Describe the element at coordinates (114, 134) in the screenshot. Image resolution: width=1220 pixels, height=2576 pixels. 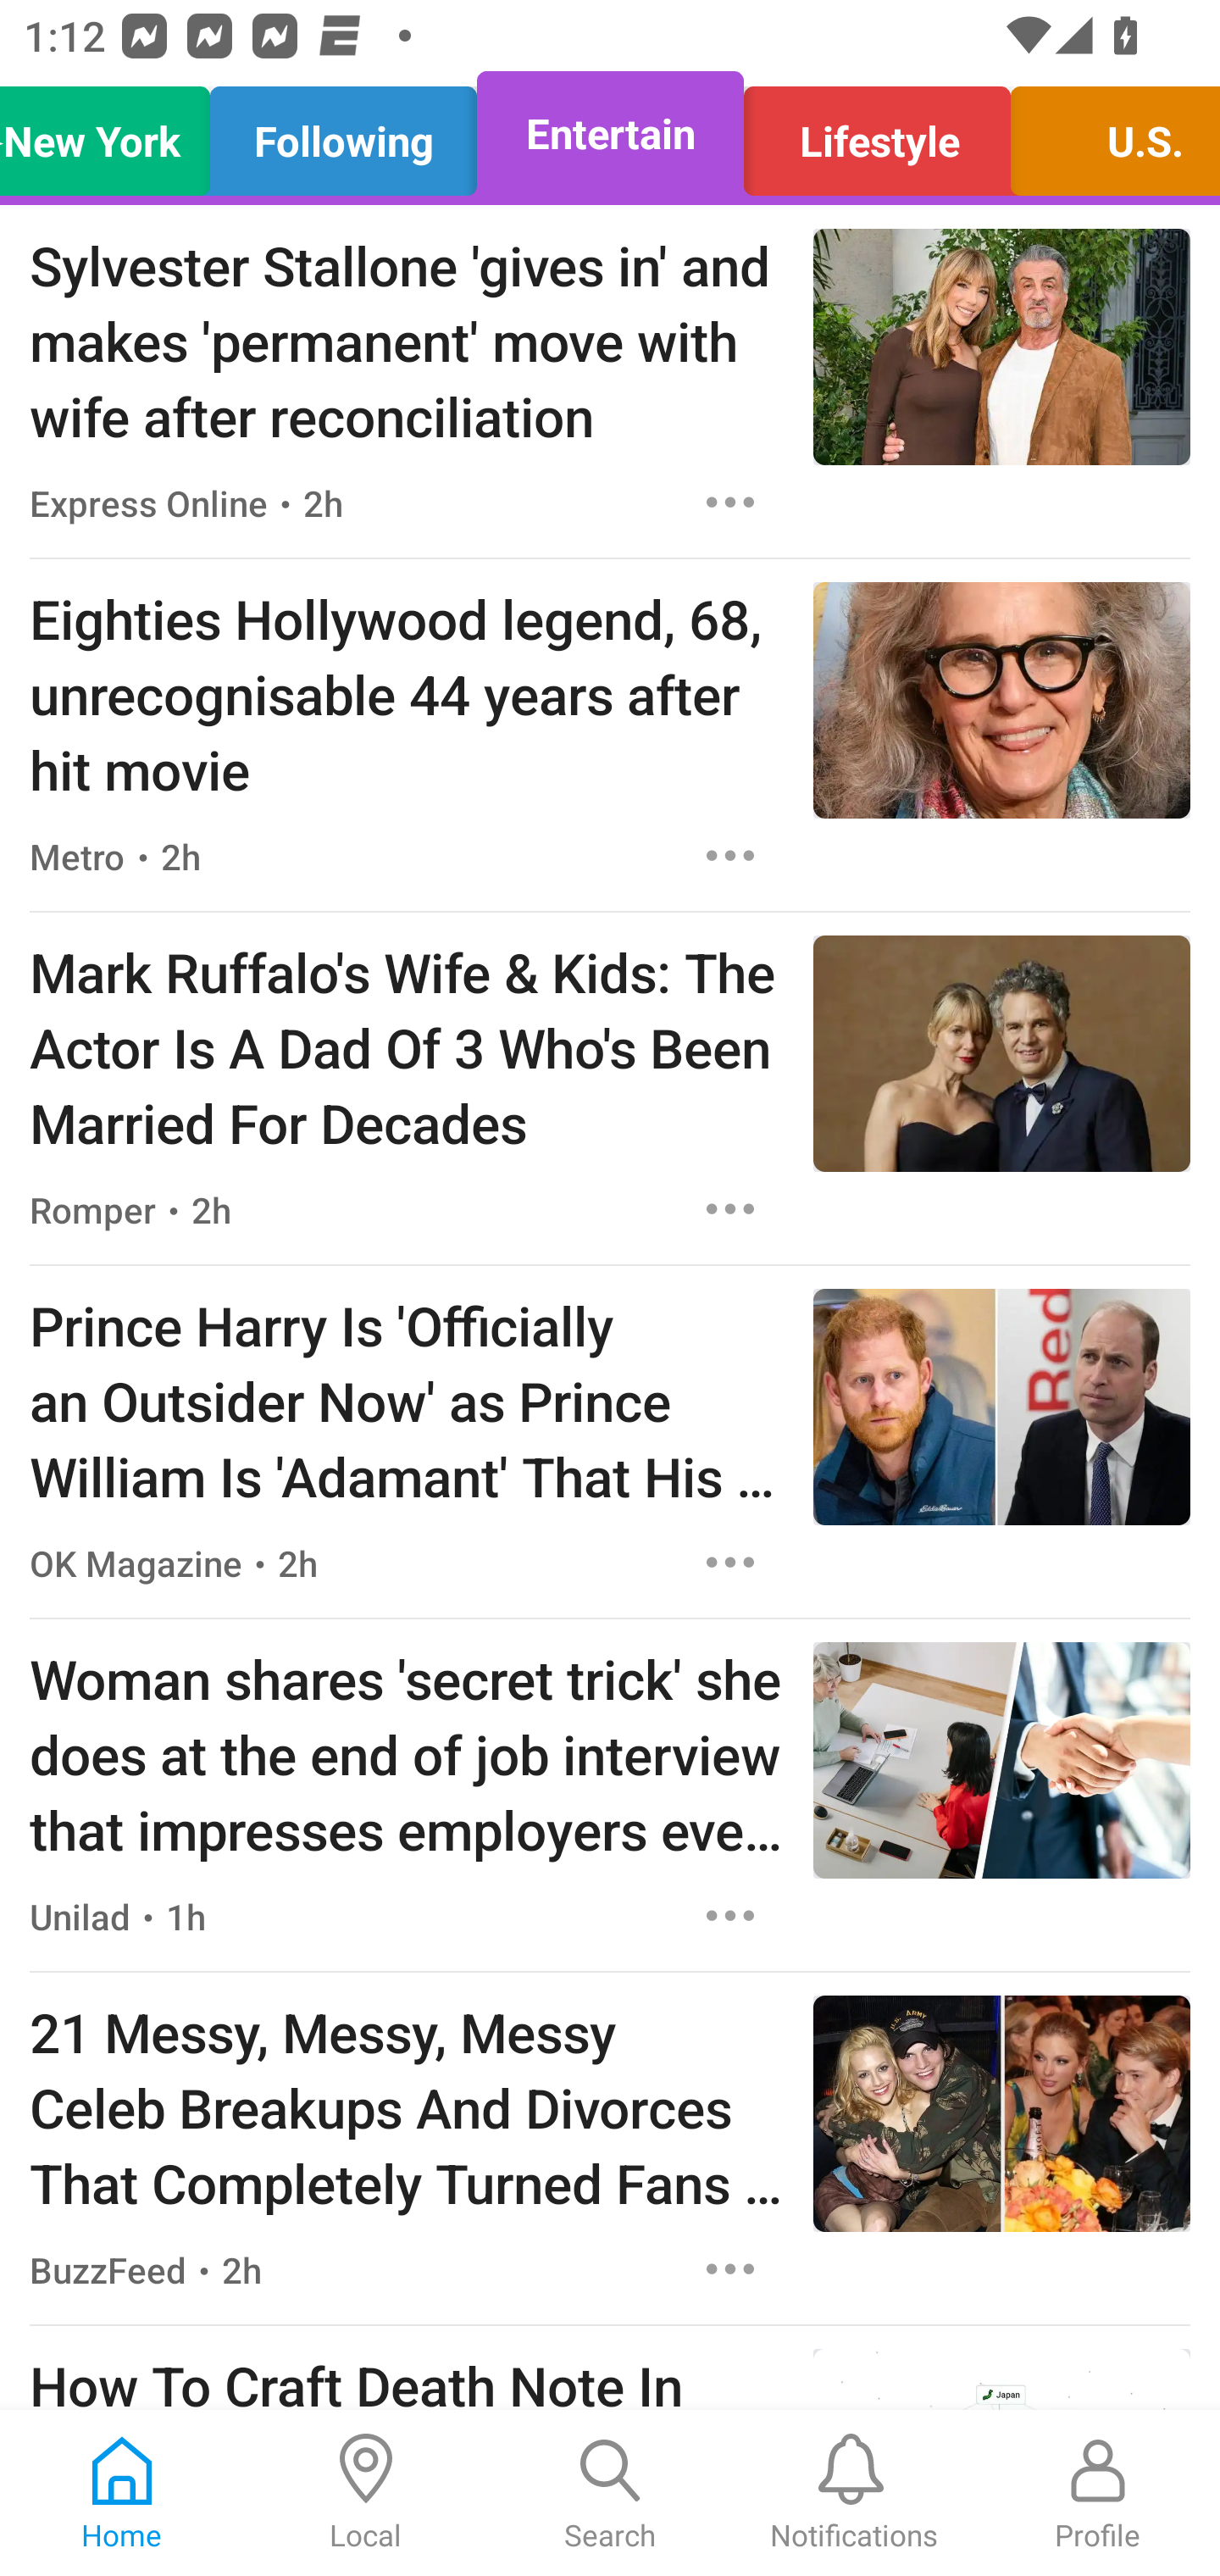
I see `➣New York` at that location.